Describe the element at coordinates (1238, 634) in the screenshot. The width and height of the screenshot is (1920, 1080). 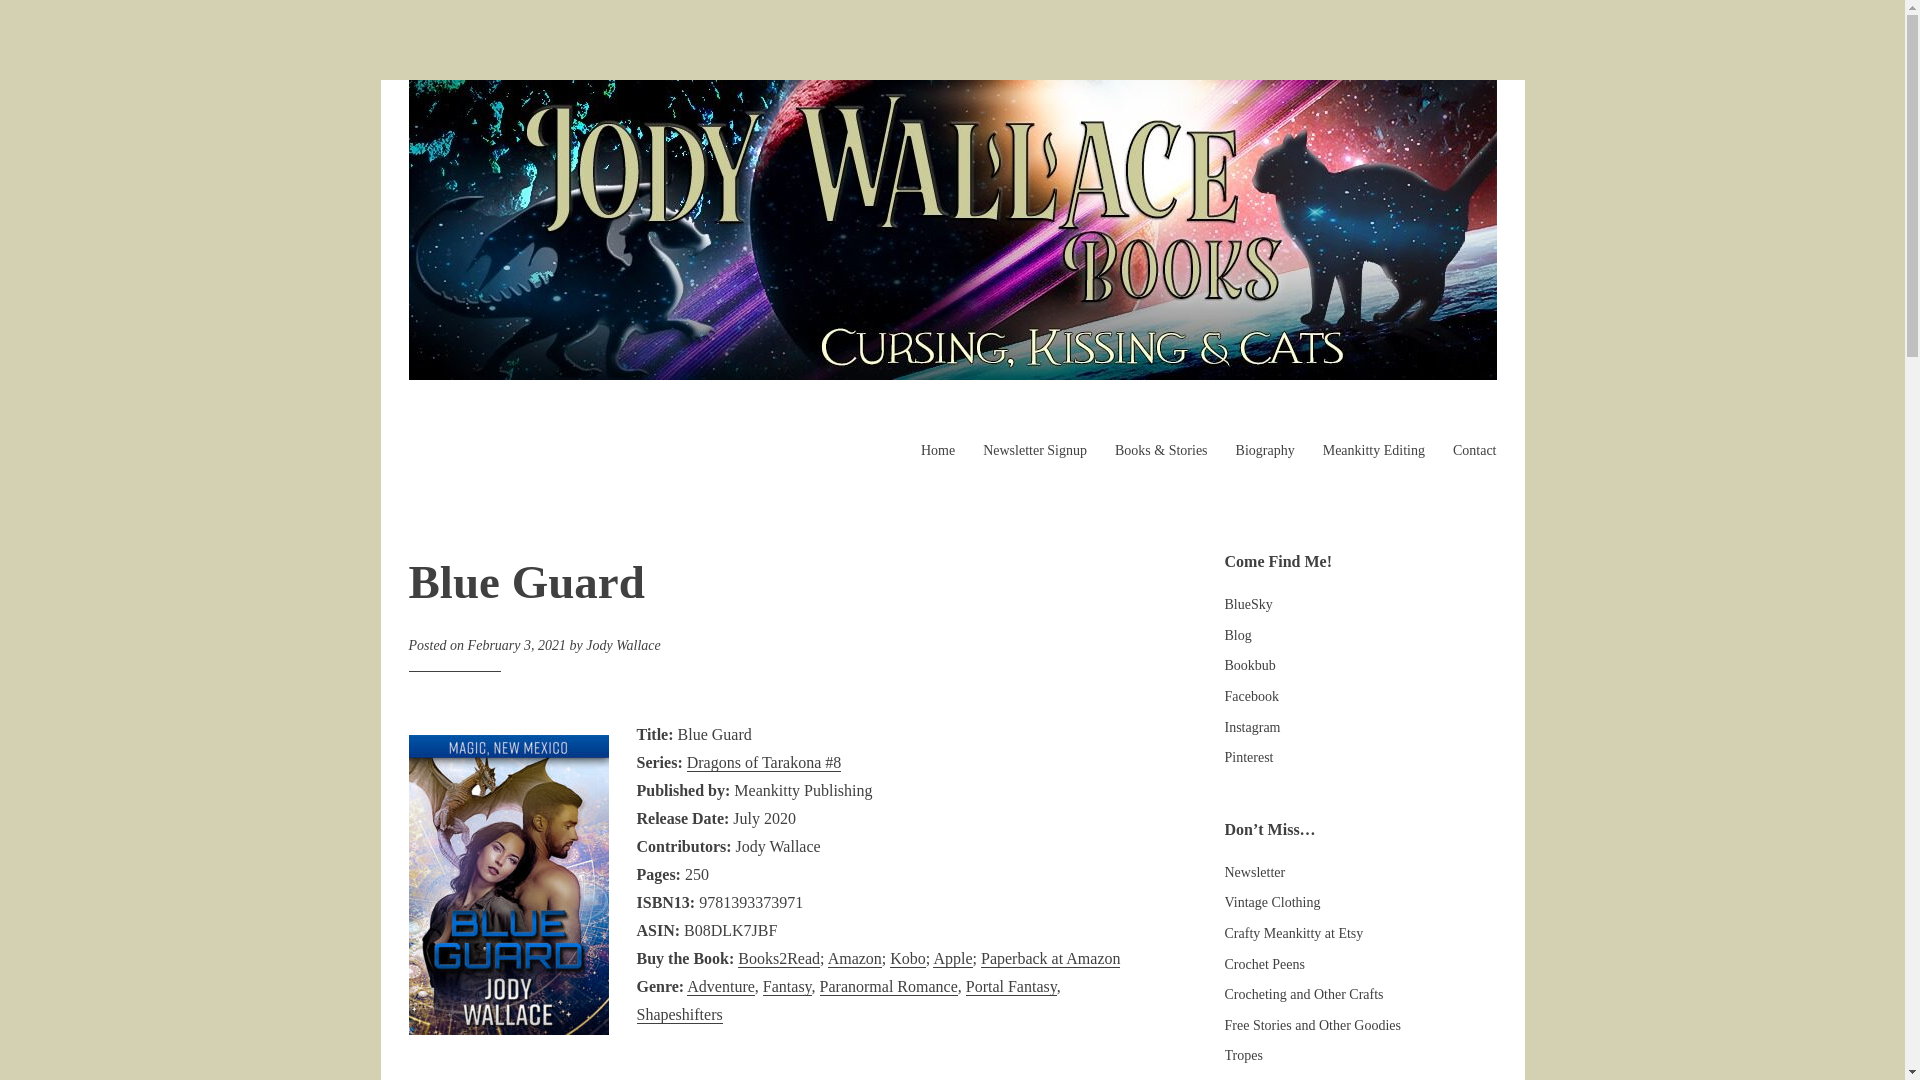
I see `Blog` at that location.